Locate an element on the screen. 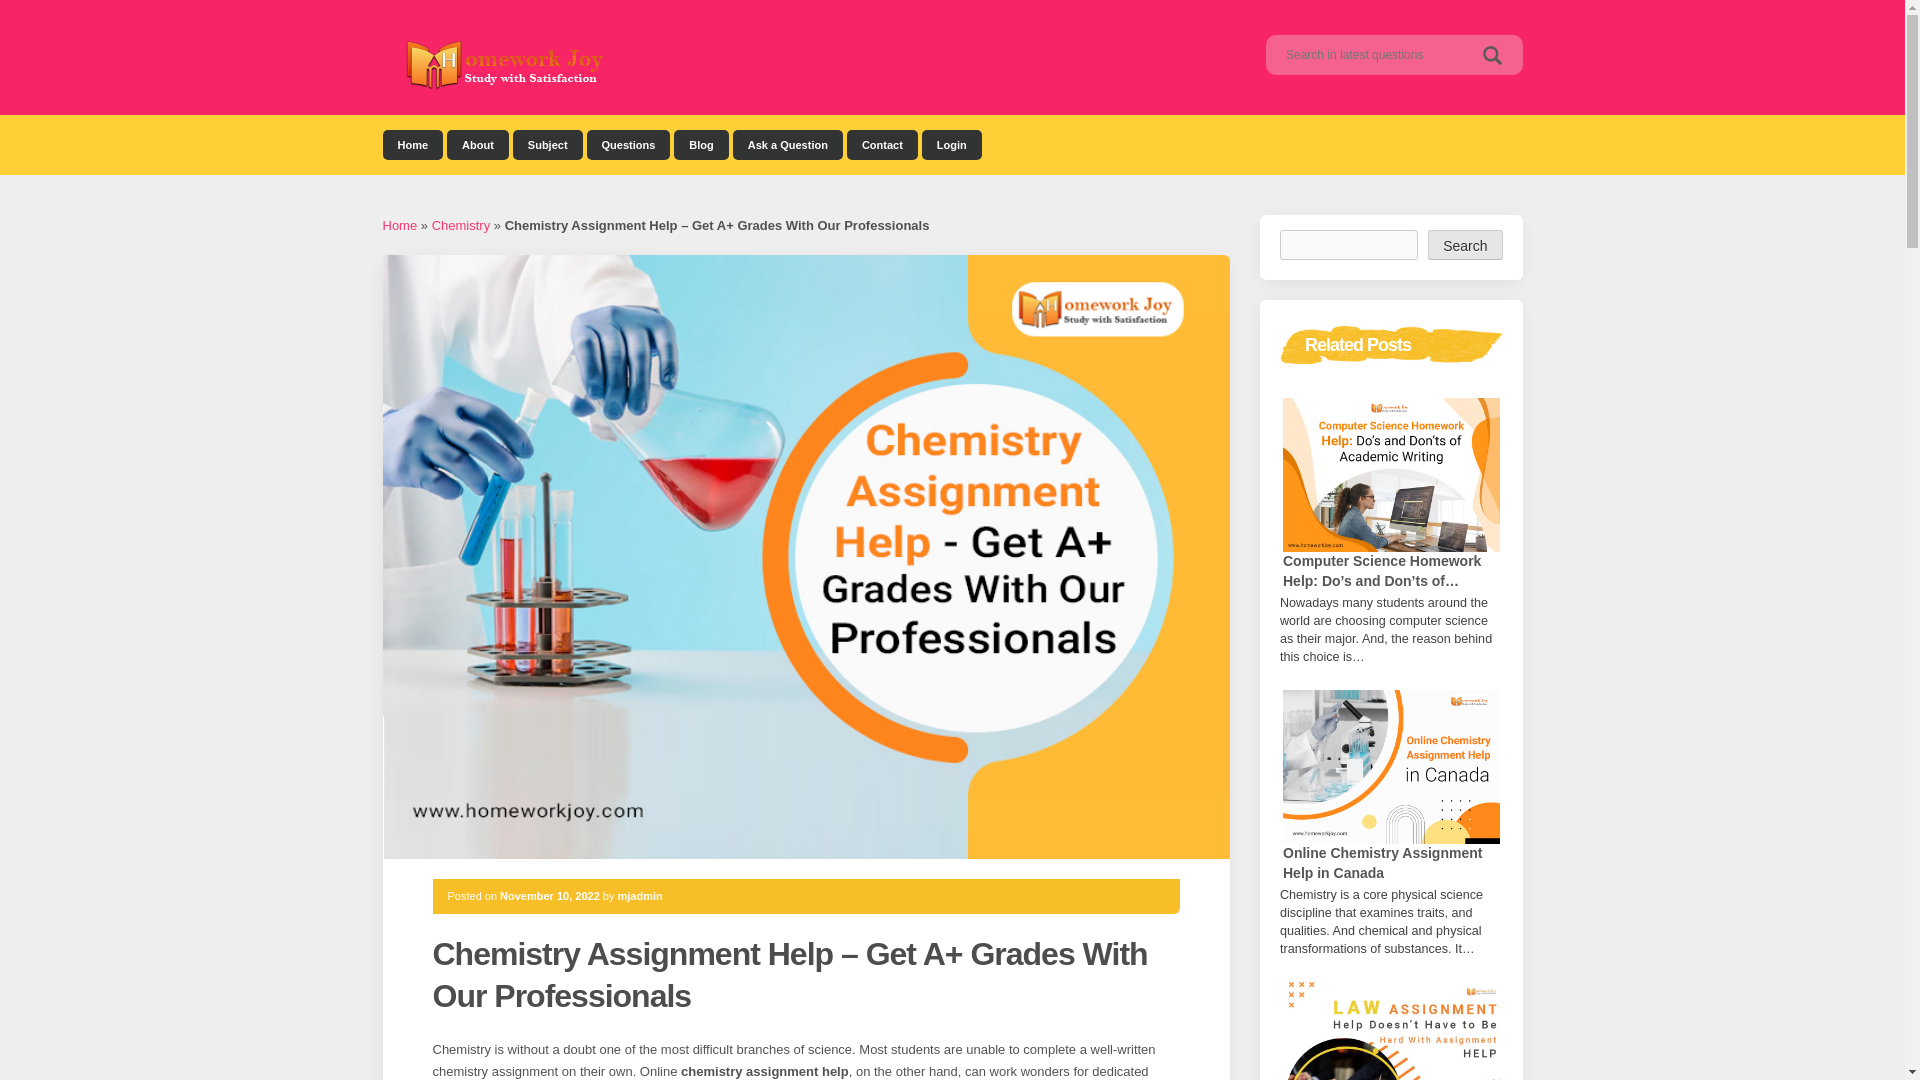 The image size is (1920, 1080). Questions is located at coordinates (628, 144).